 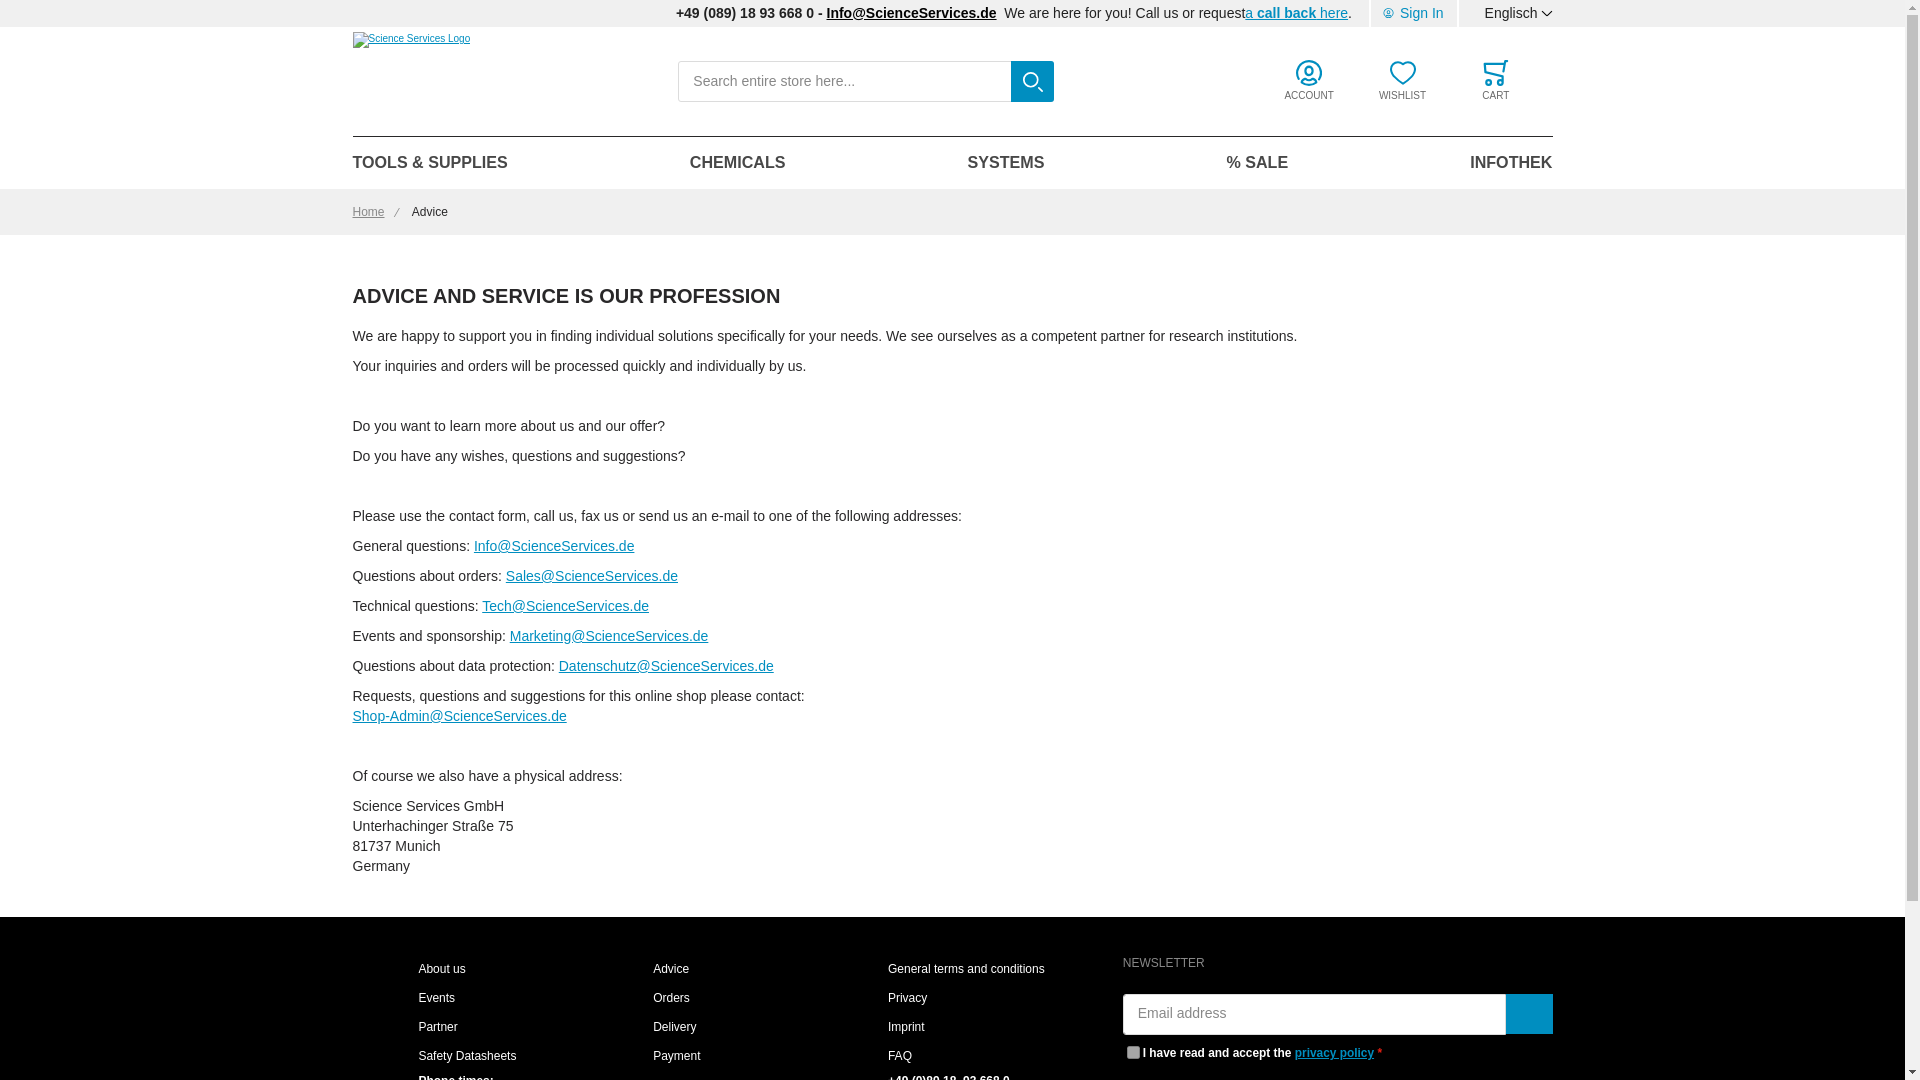 What do you see at coordinates (676, 1057) in the screenshot?
I see `Payment` at bounding box center [676, 1057].